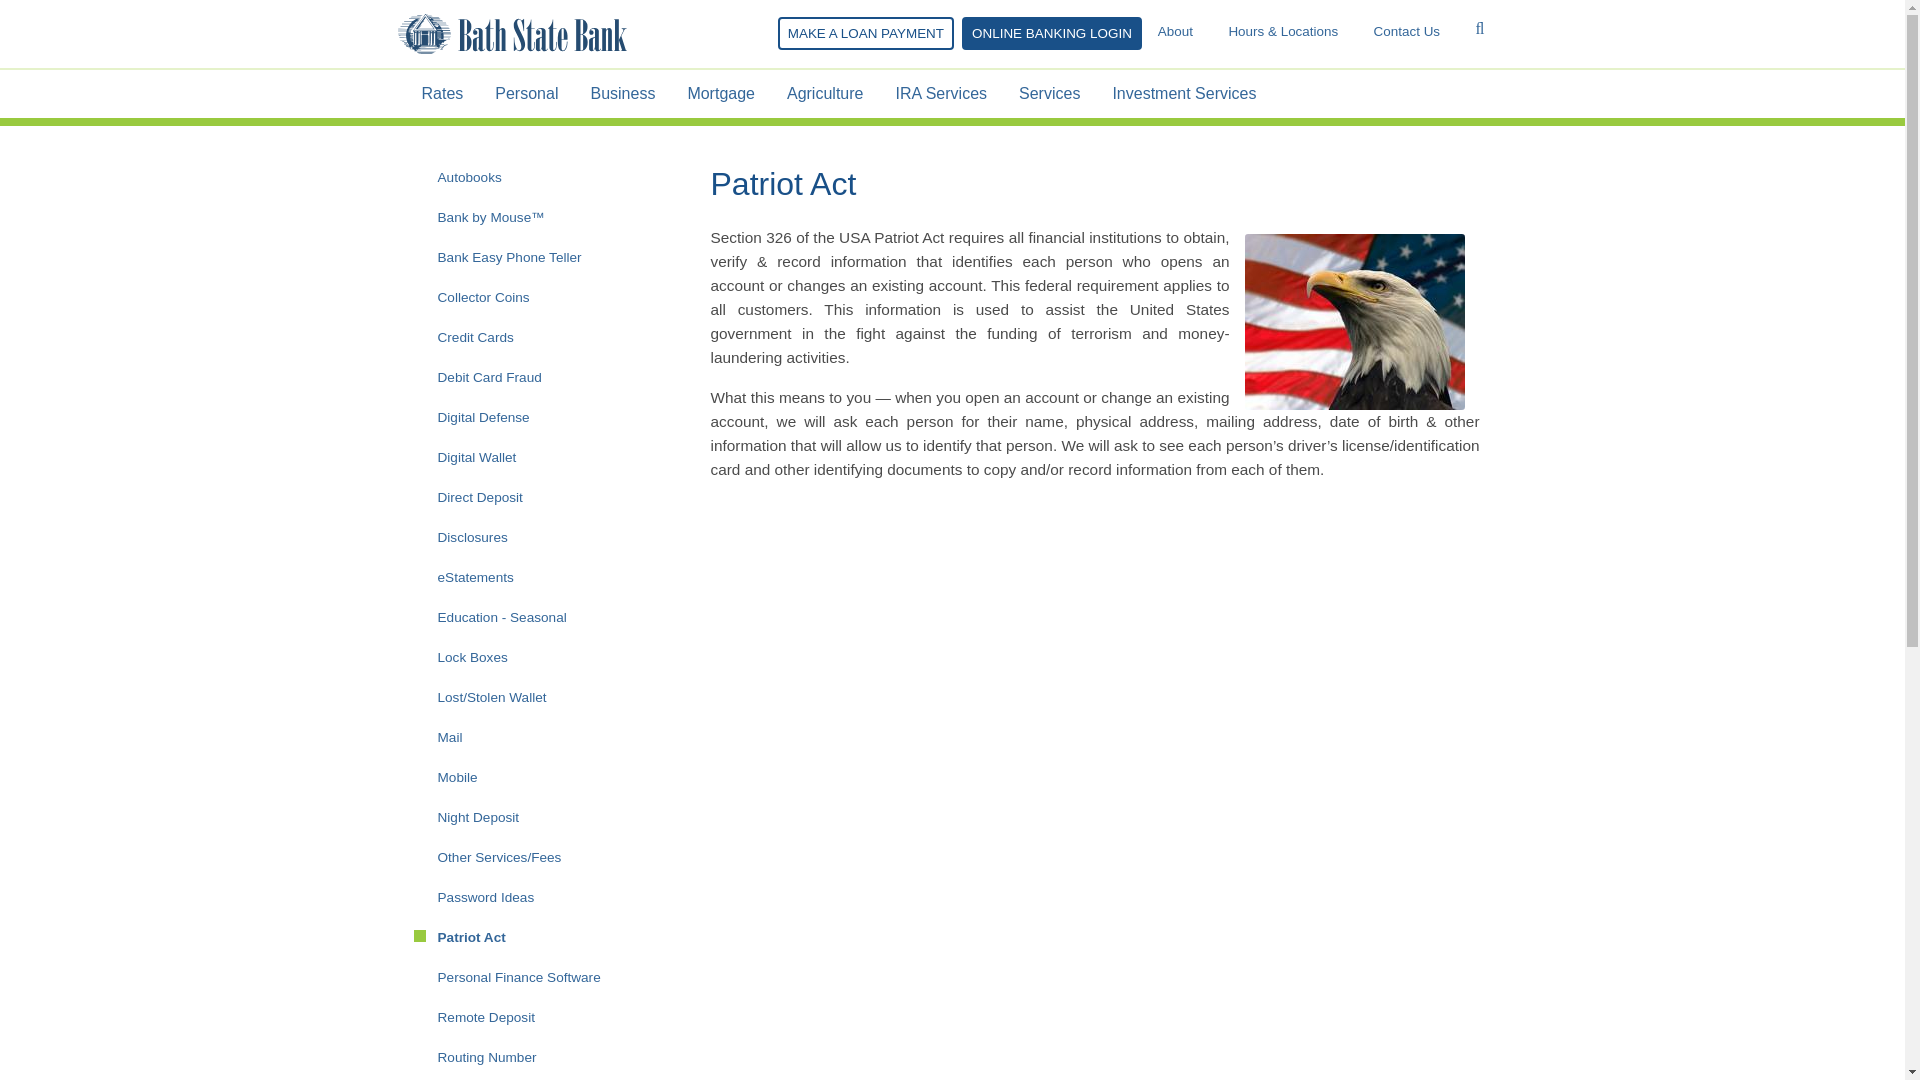  What do you see at coordinates (1178, 32) in the screenshot?
I see `About` at bounding box center [1178, 32].